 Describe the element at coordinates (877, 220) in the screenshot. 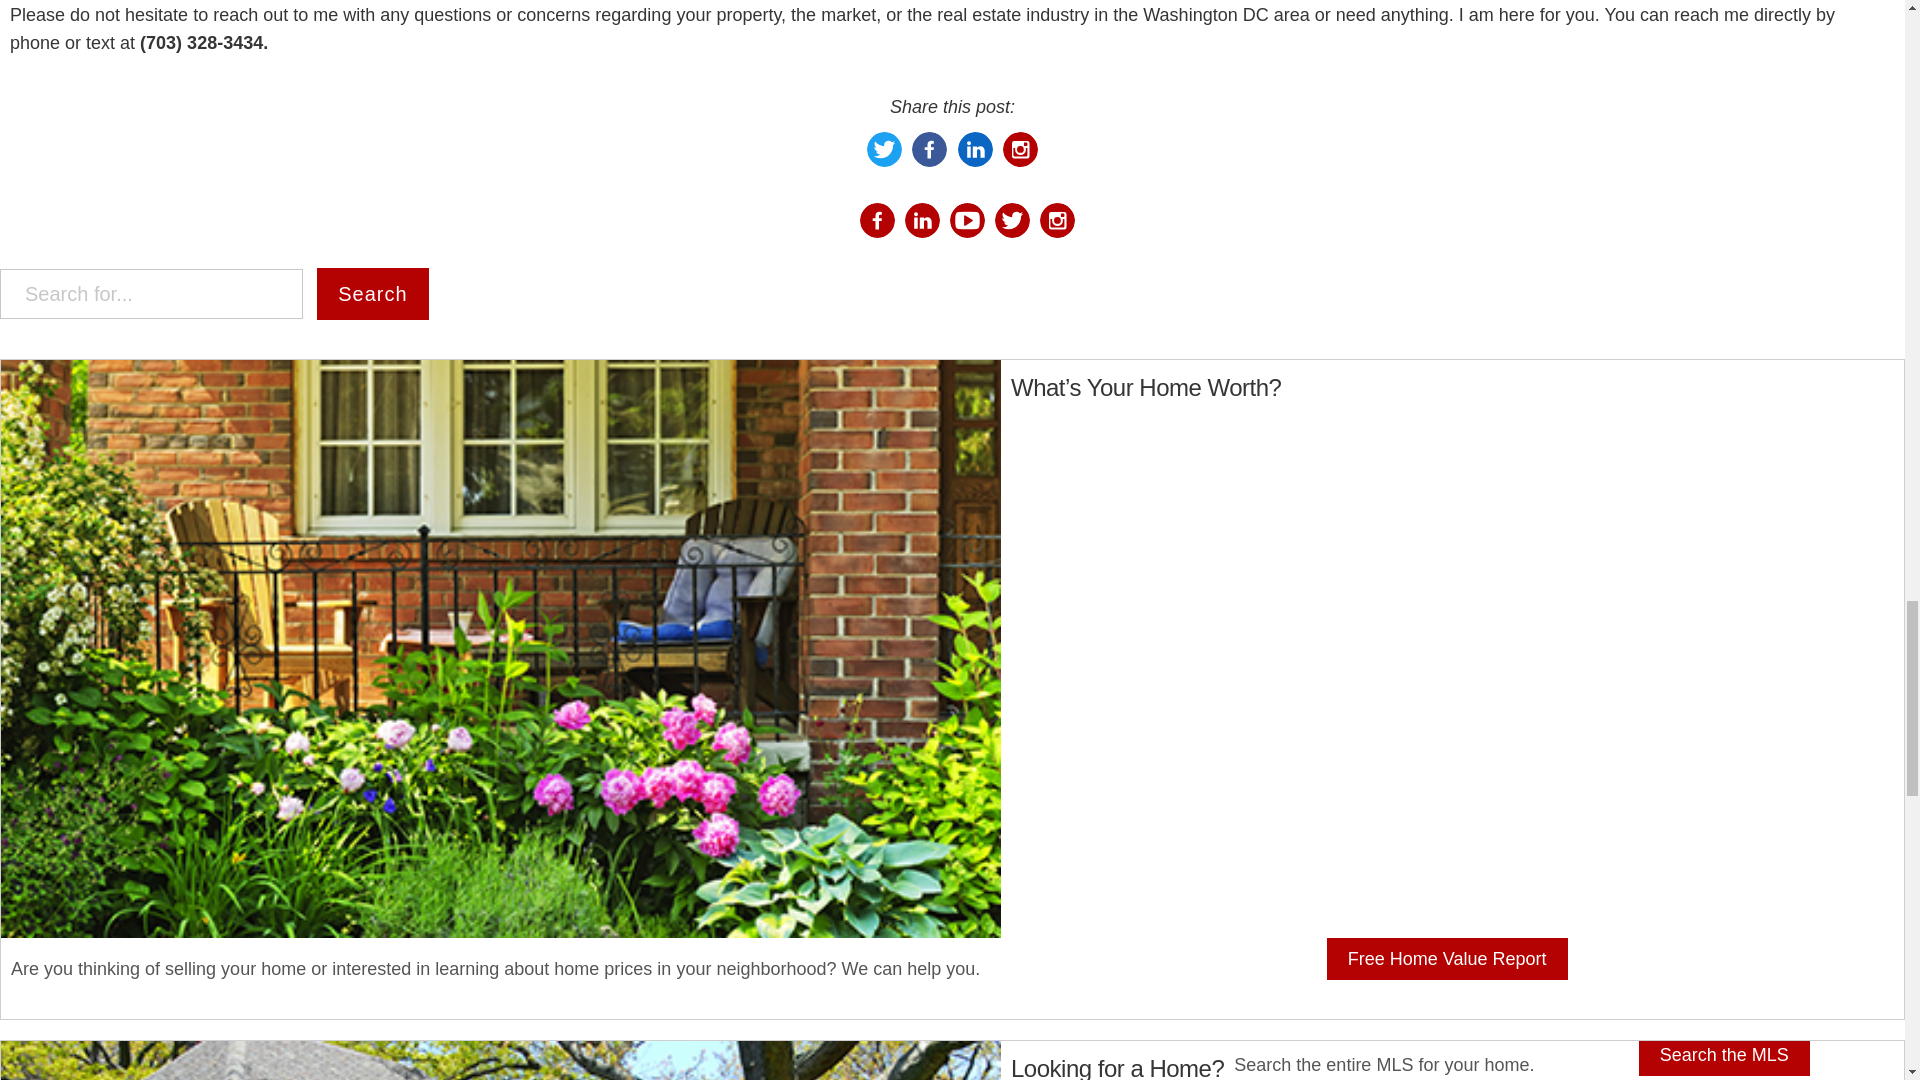

I see `Facebook` at that location.